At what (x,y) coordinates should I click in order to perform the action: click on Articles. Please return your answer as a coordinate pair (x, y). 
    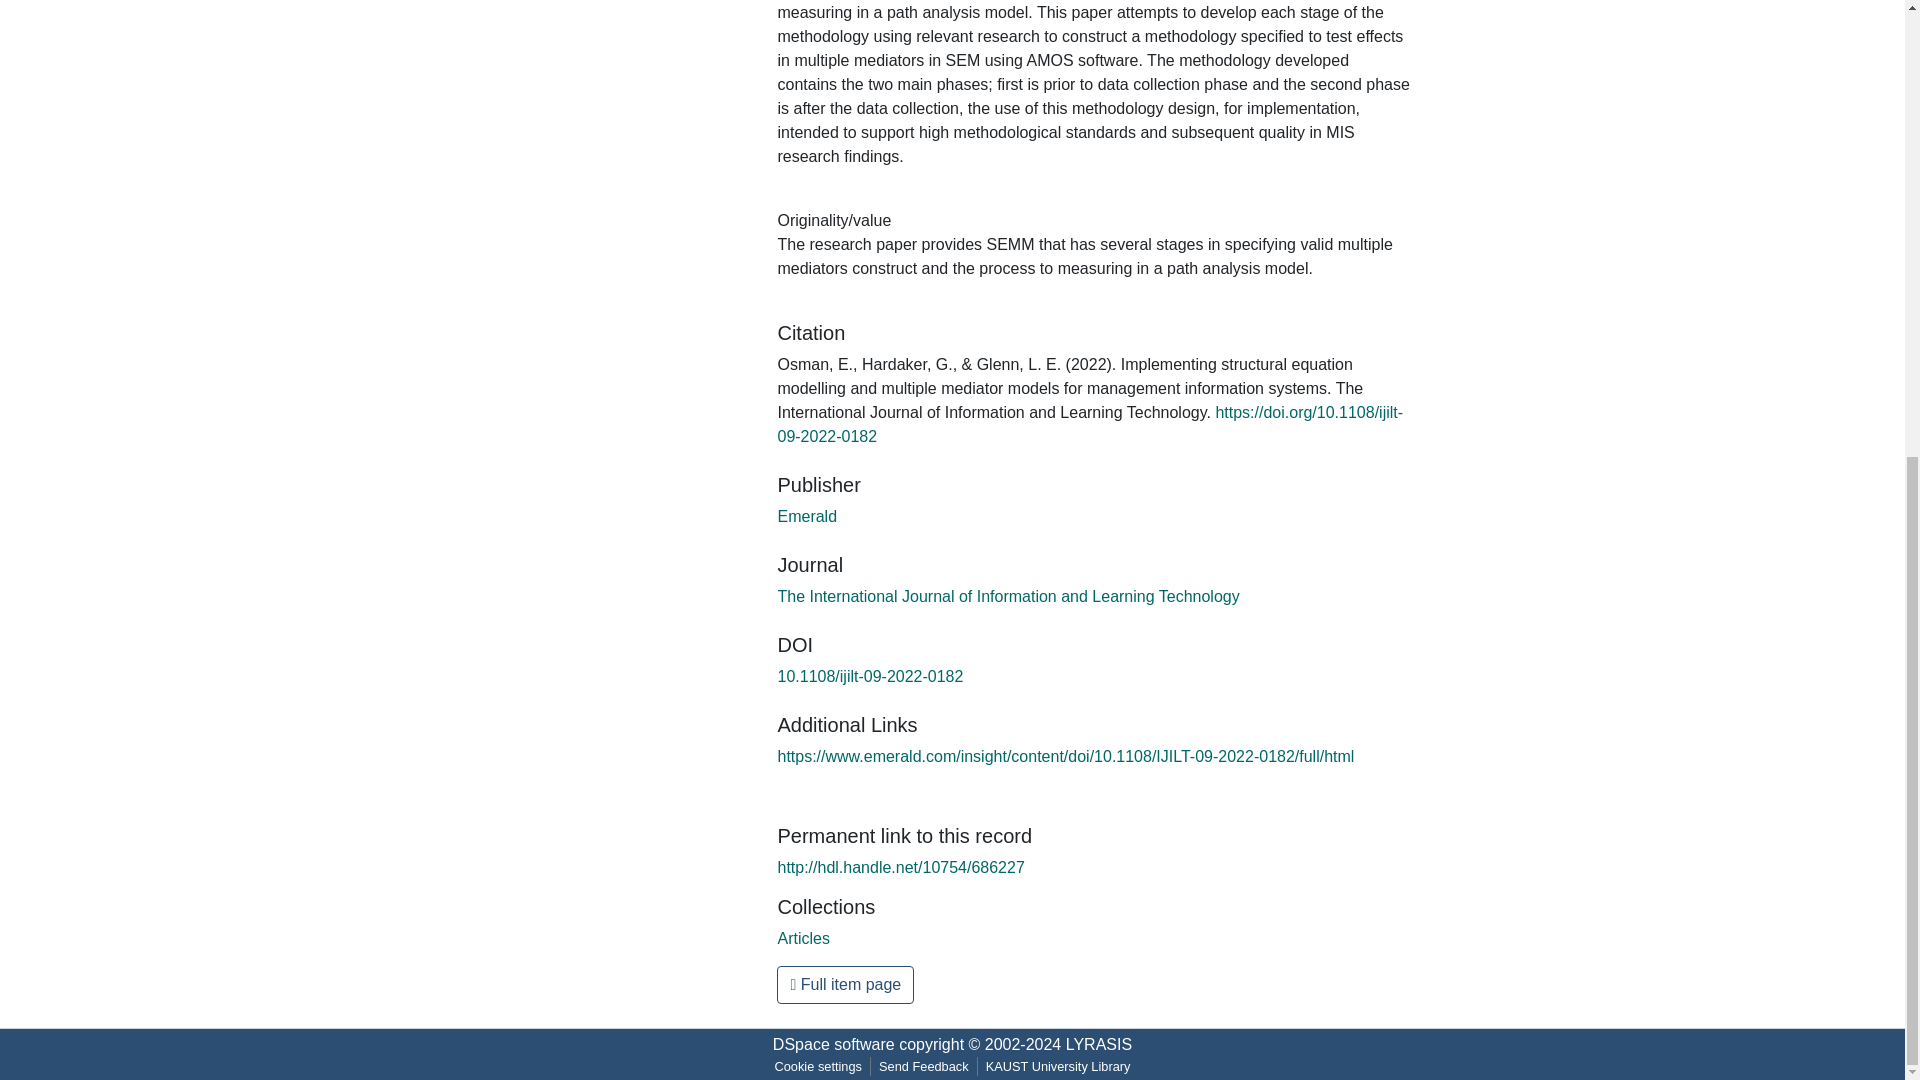
    Looking at the image, I should click on (803, 938).